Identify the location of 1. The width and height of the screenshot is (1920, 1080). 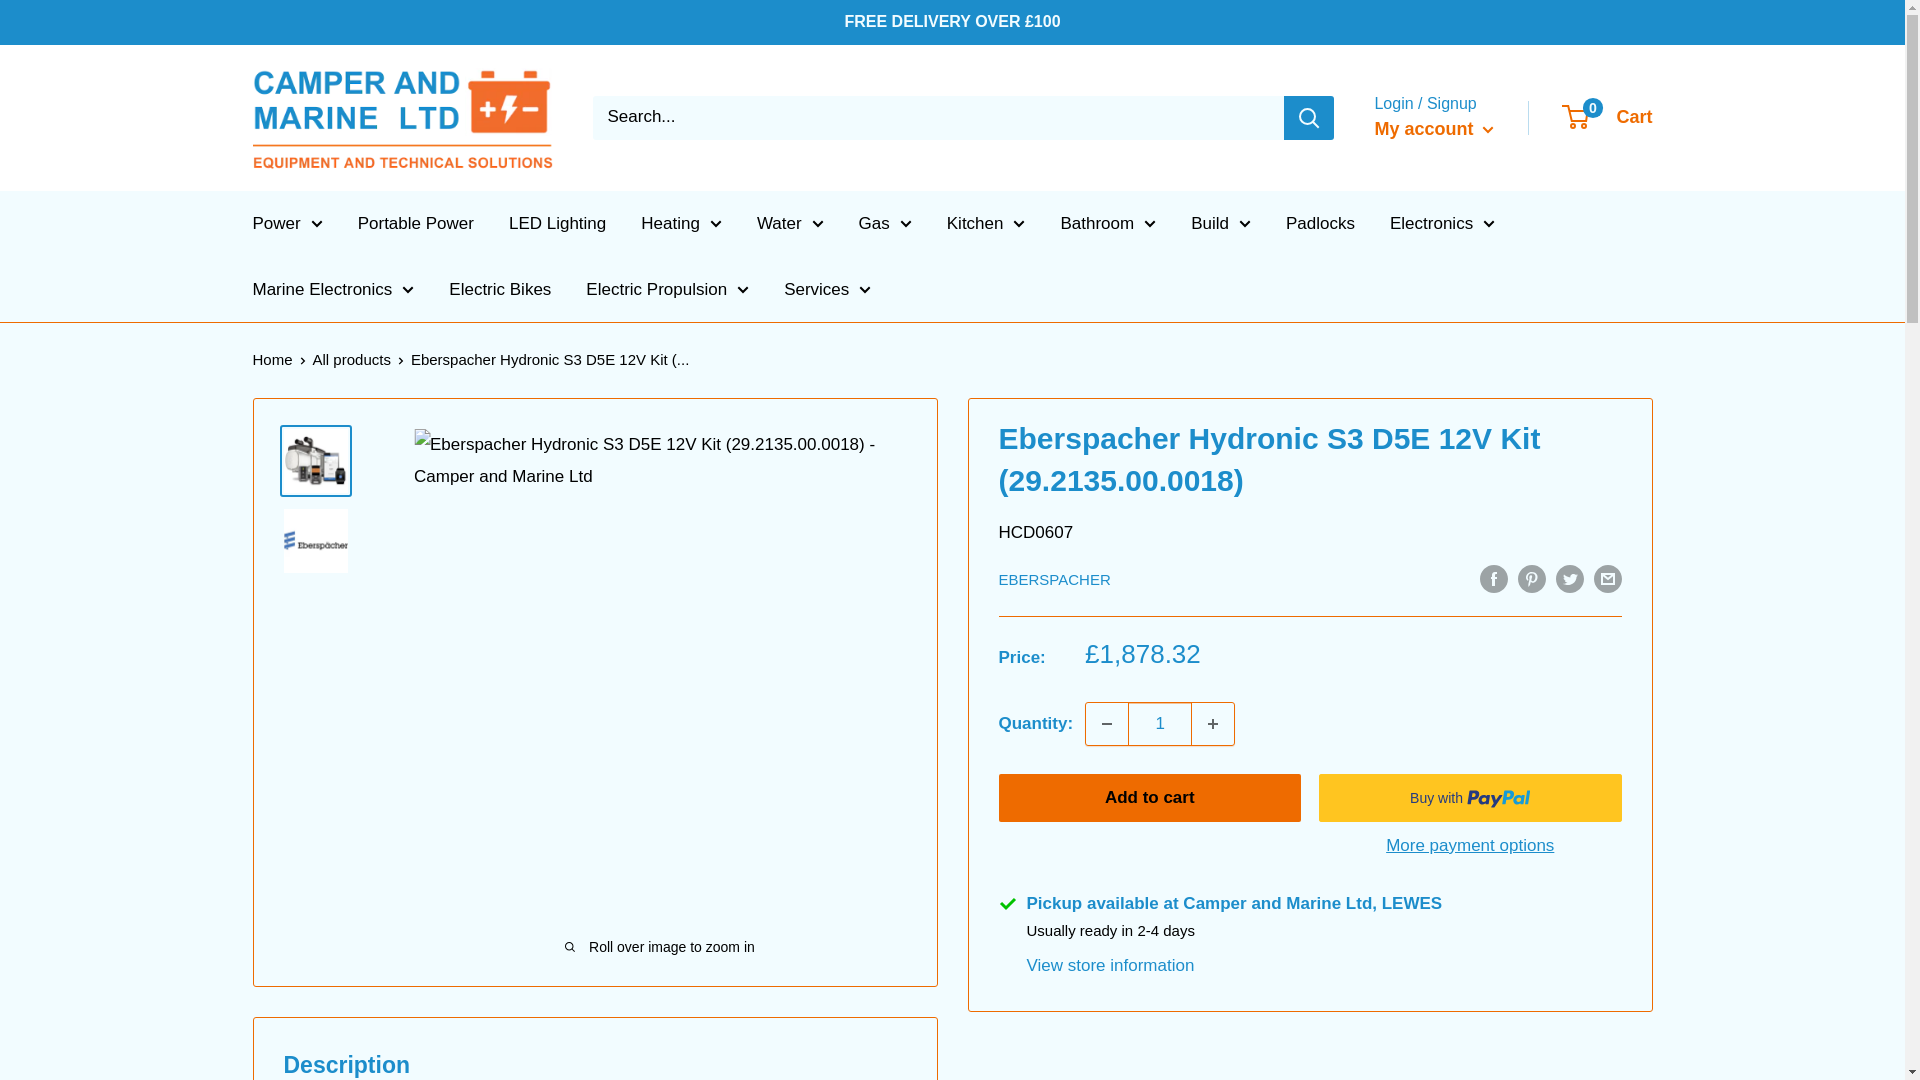
(1160, 724).